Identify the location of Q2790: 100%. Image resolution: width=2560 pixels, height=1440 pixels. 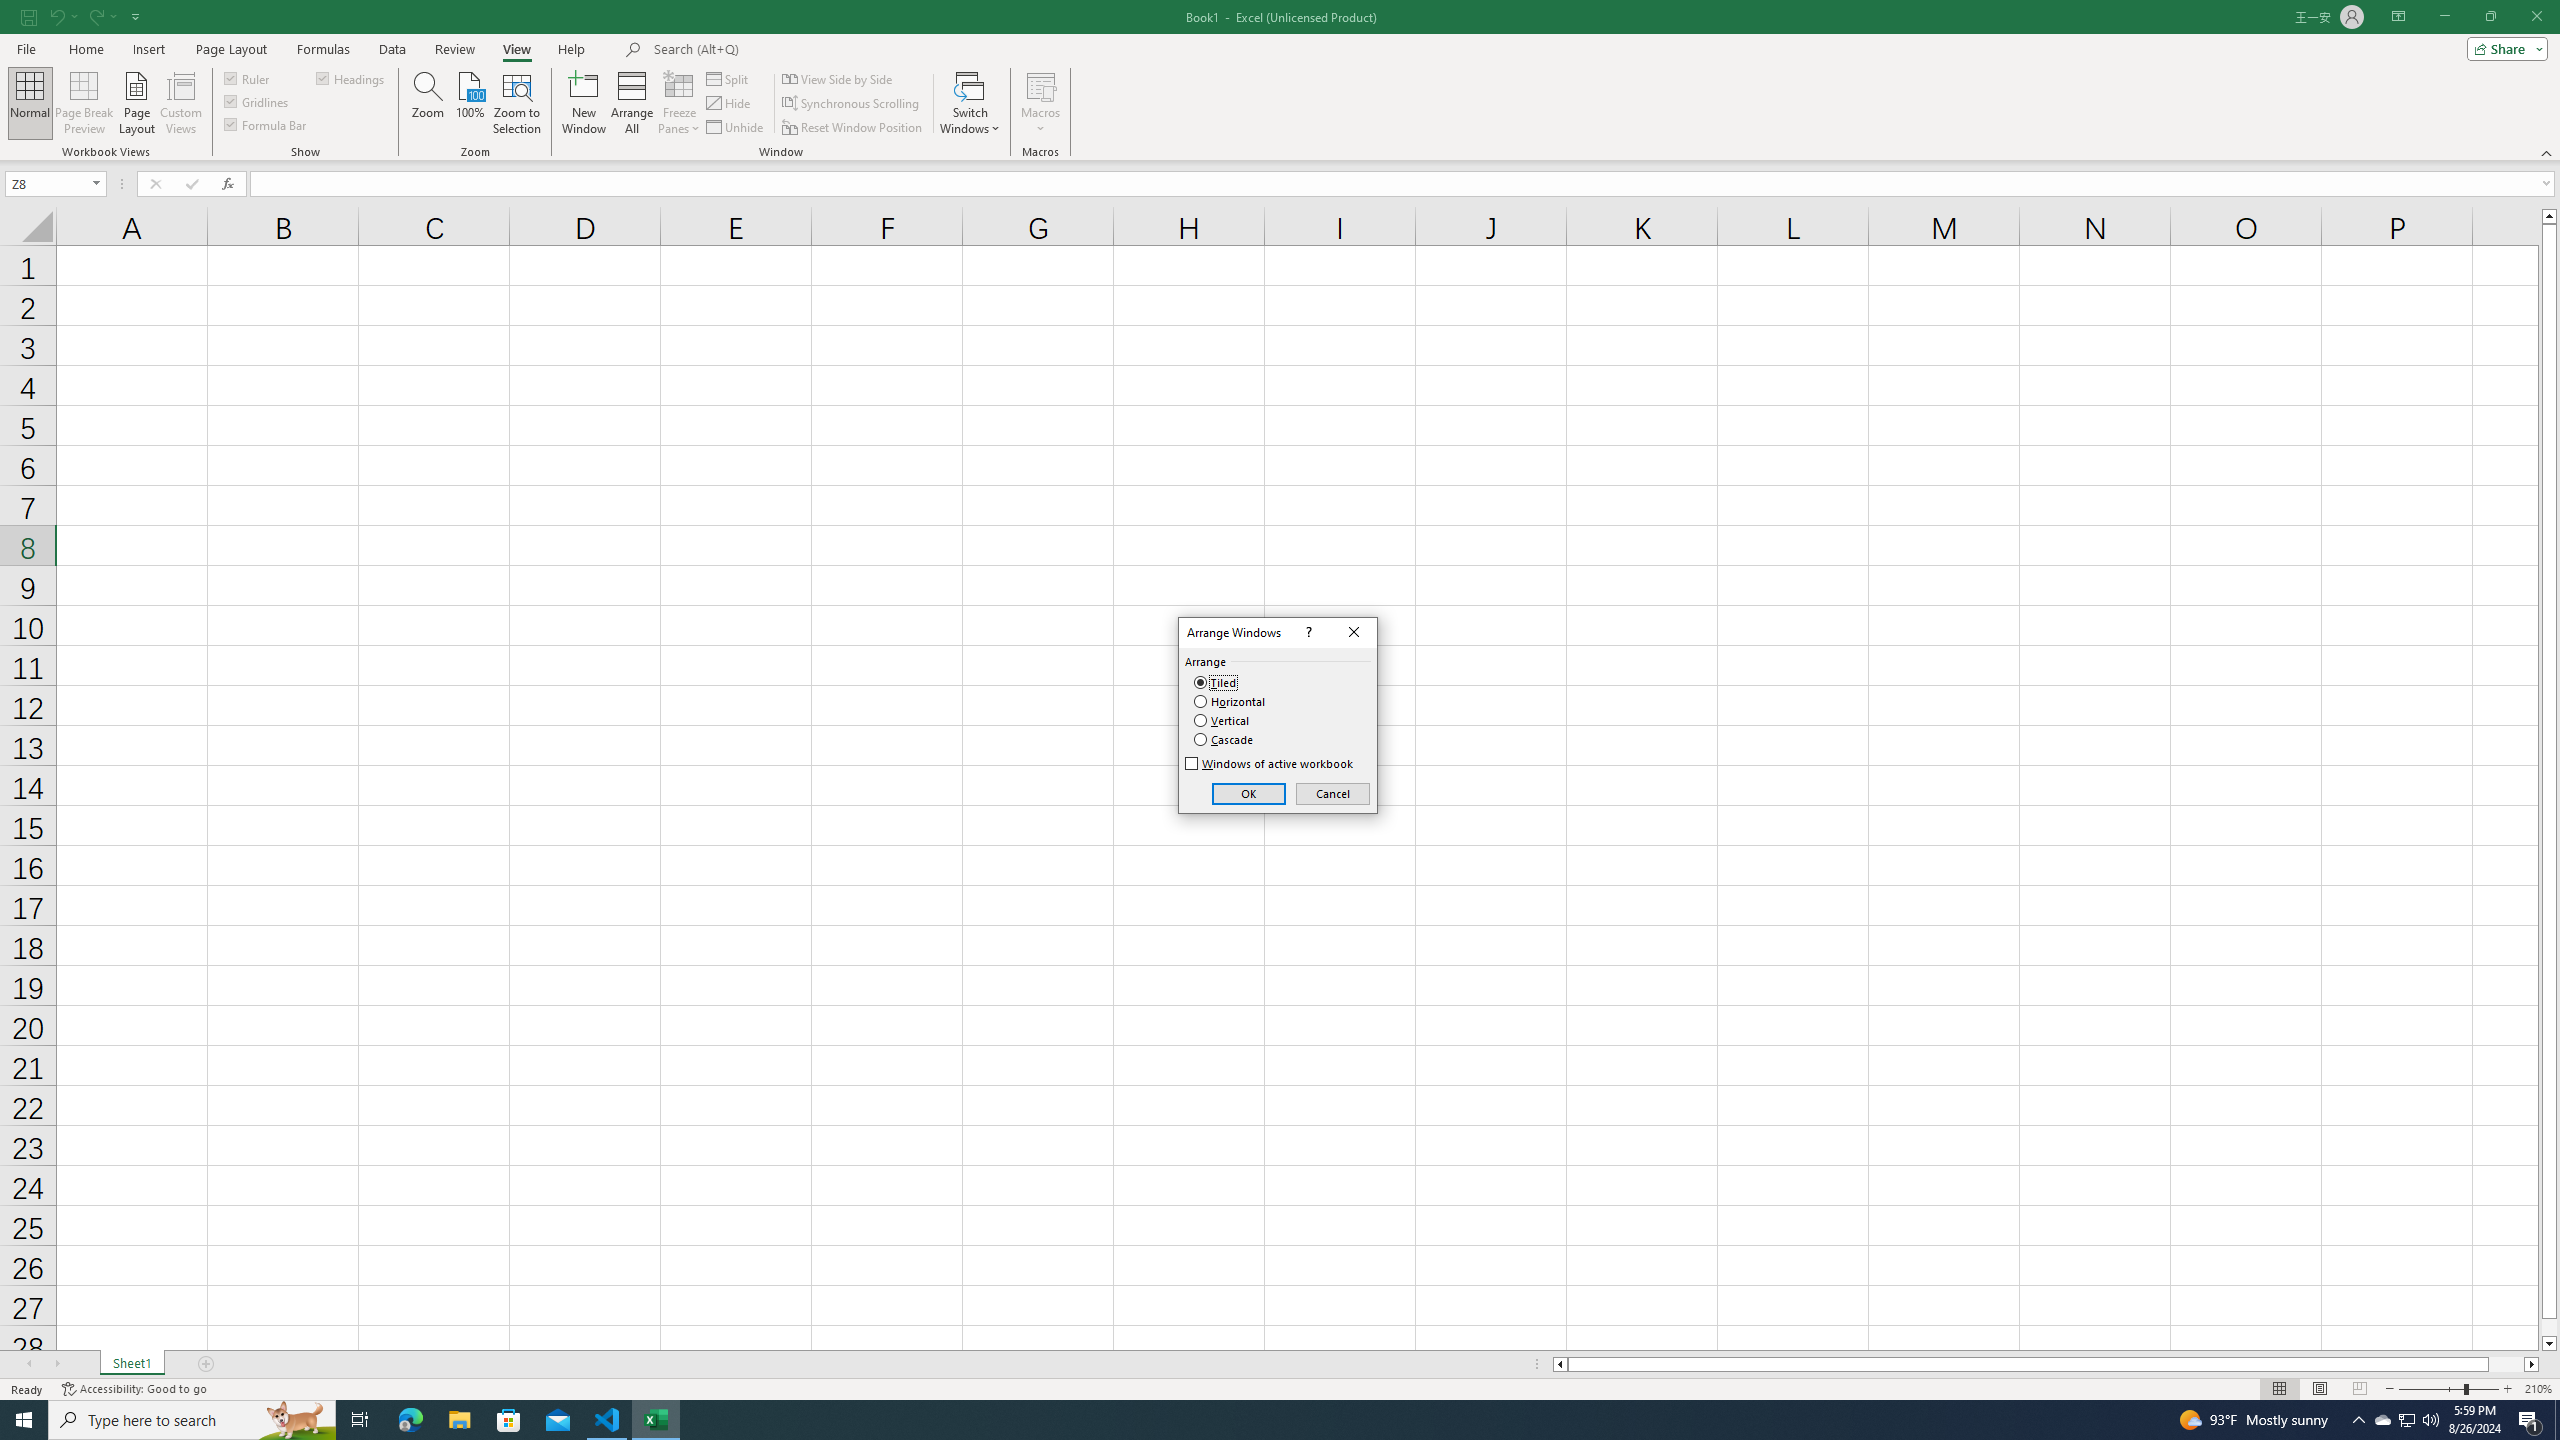
(2430, 1420).